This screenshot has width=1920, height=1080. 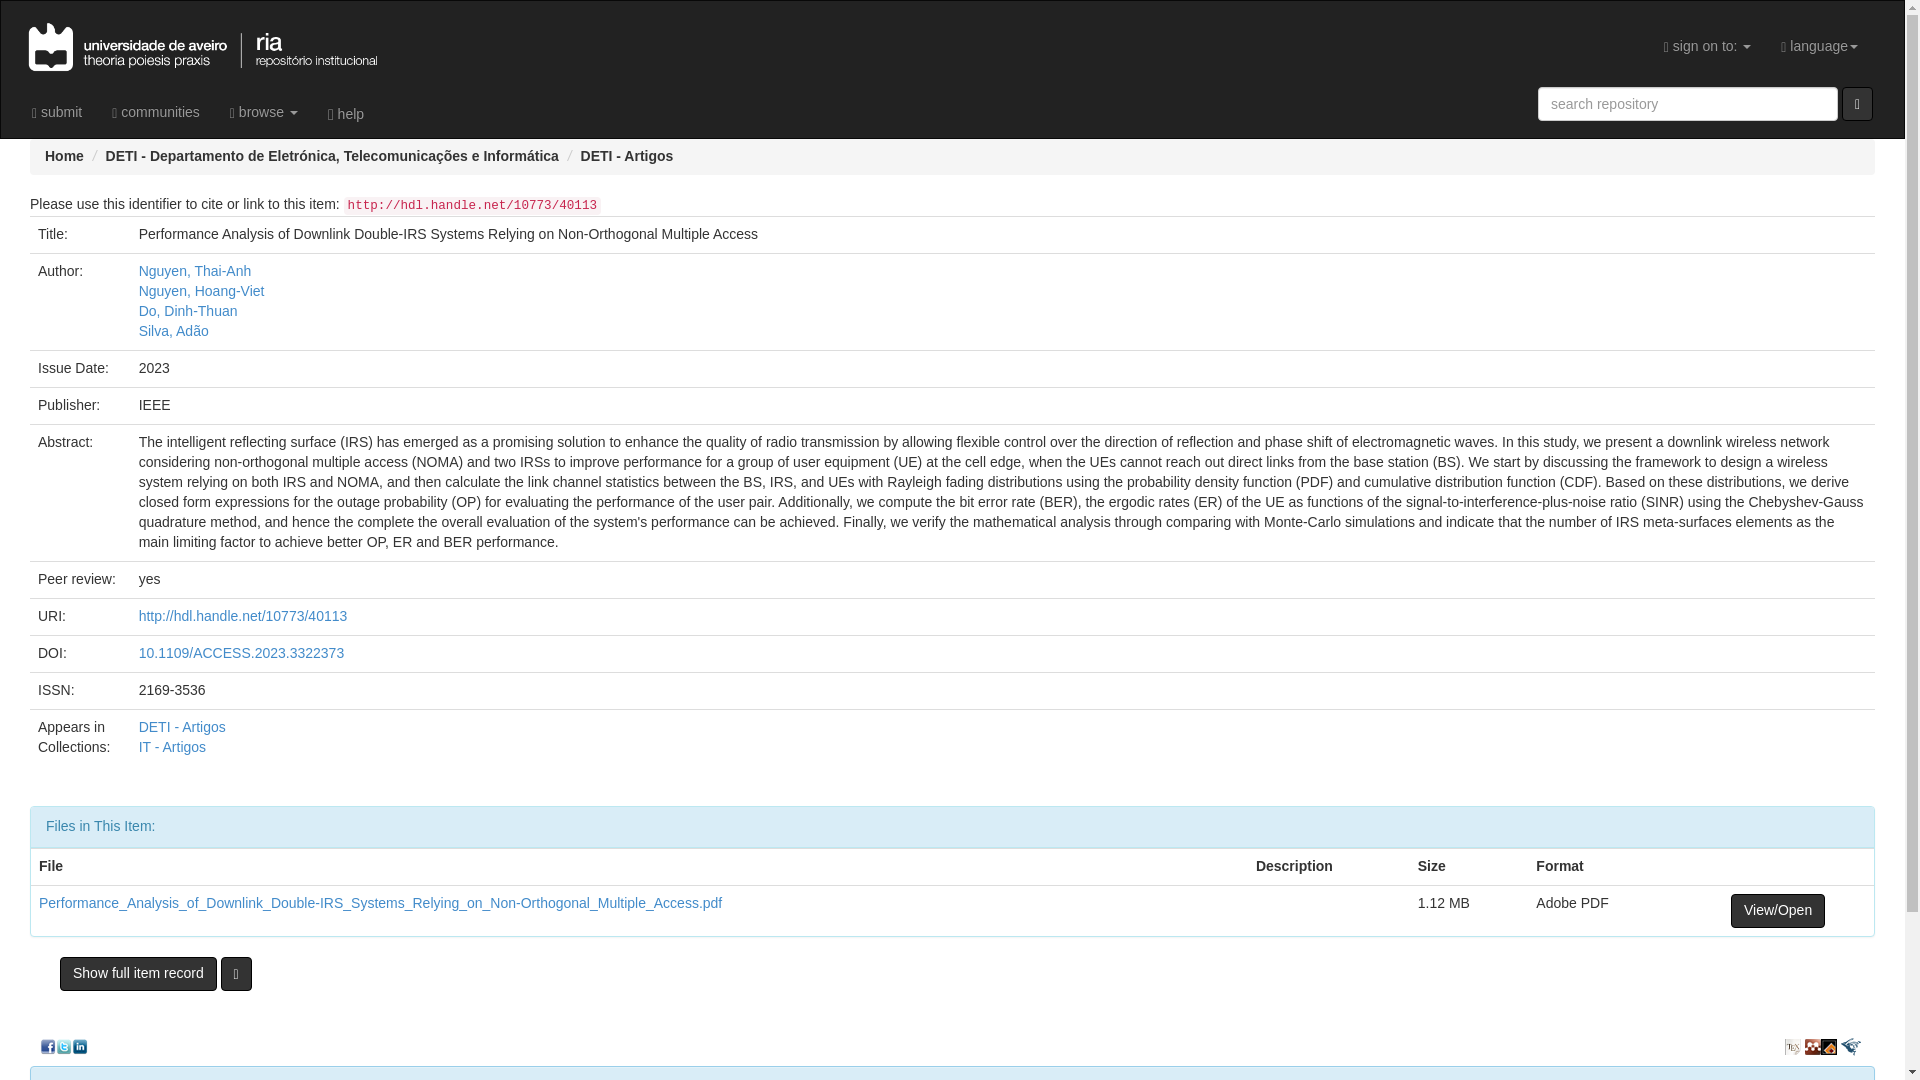 I want to click on IT - Artigos, so click(x=172, y=746).